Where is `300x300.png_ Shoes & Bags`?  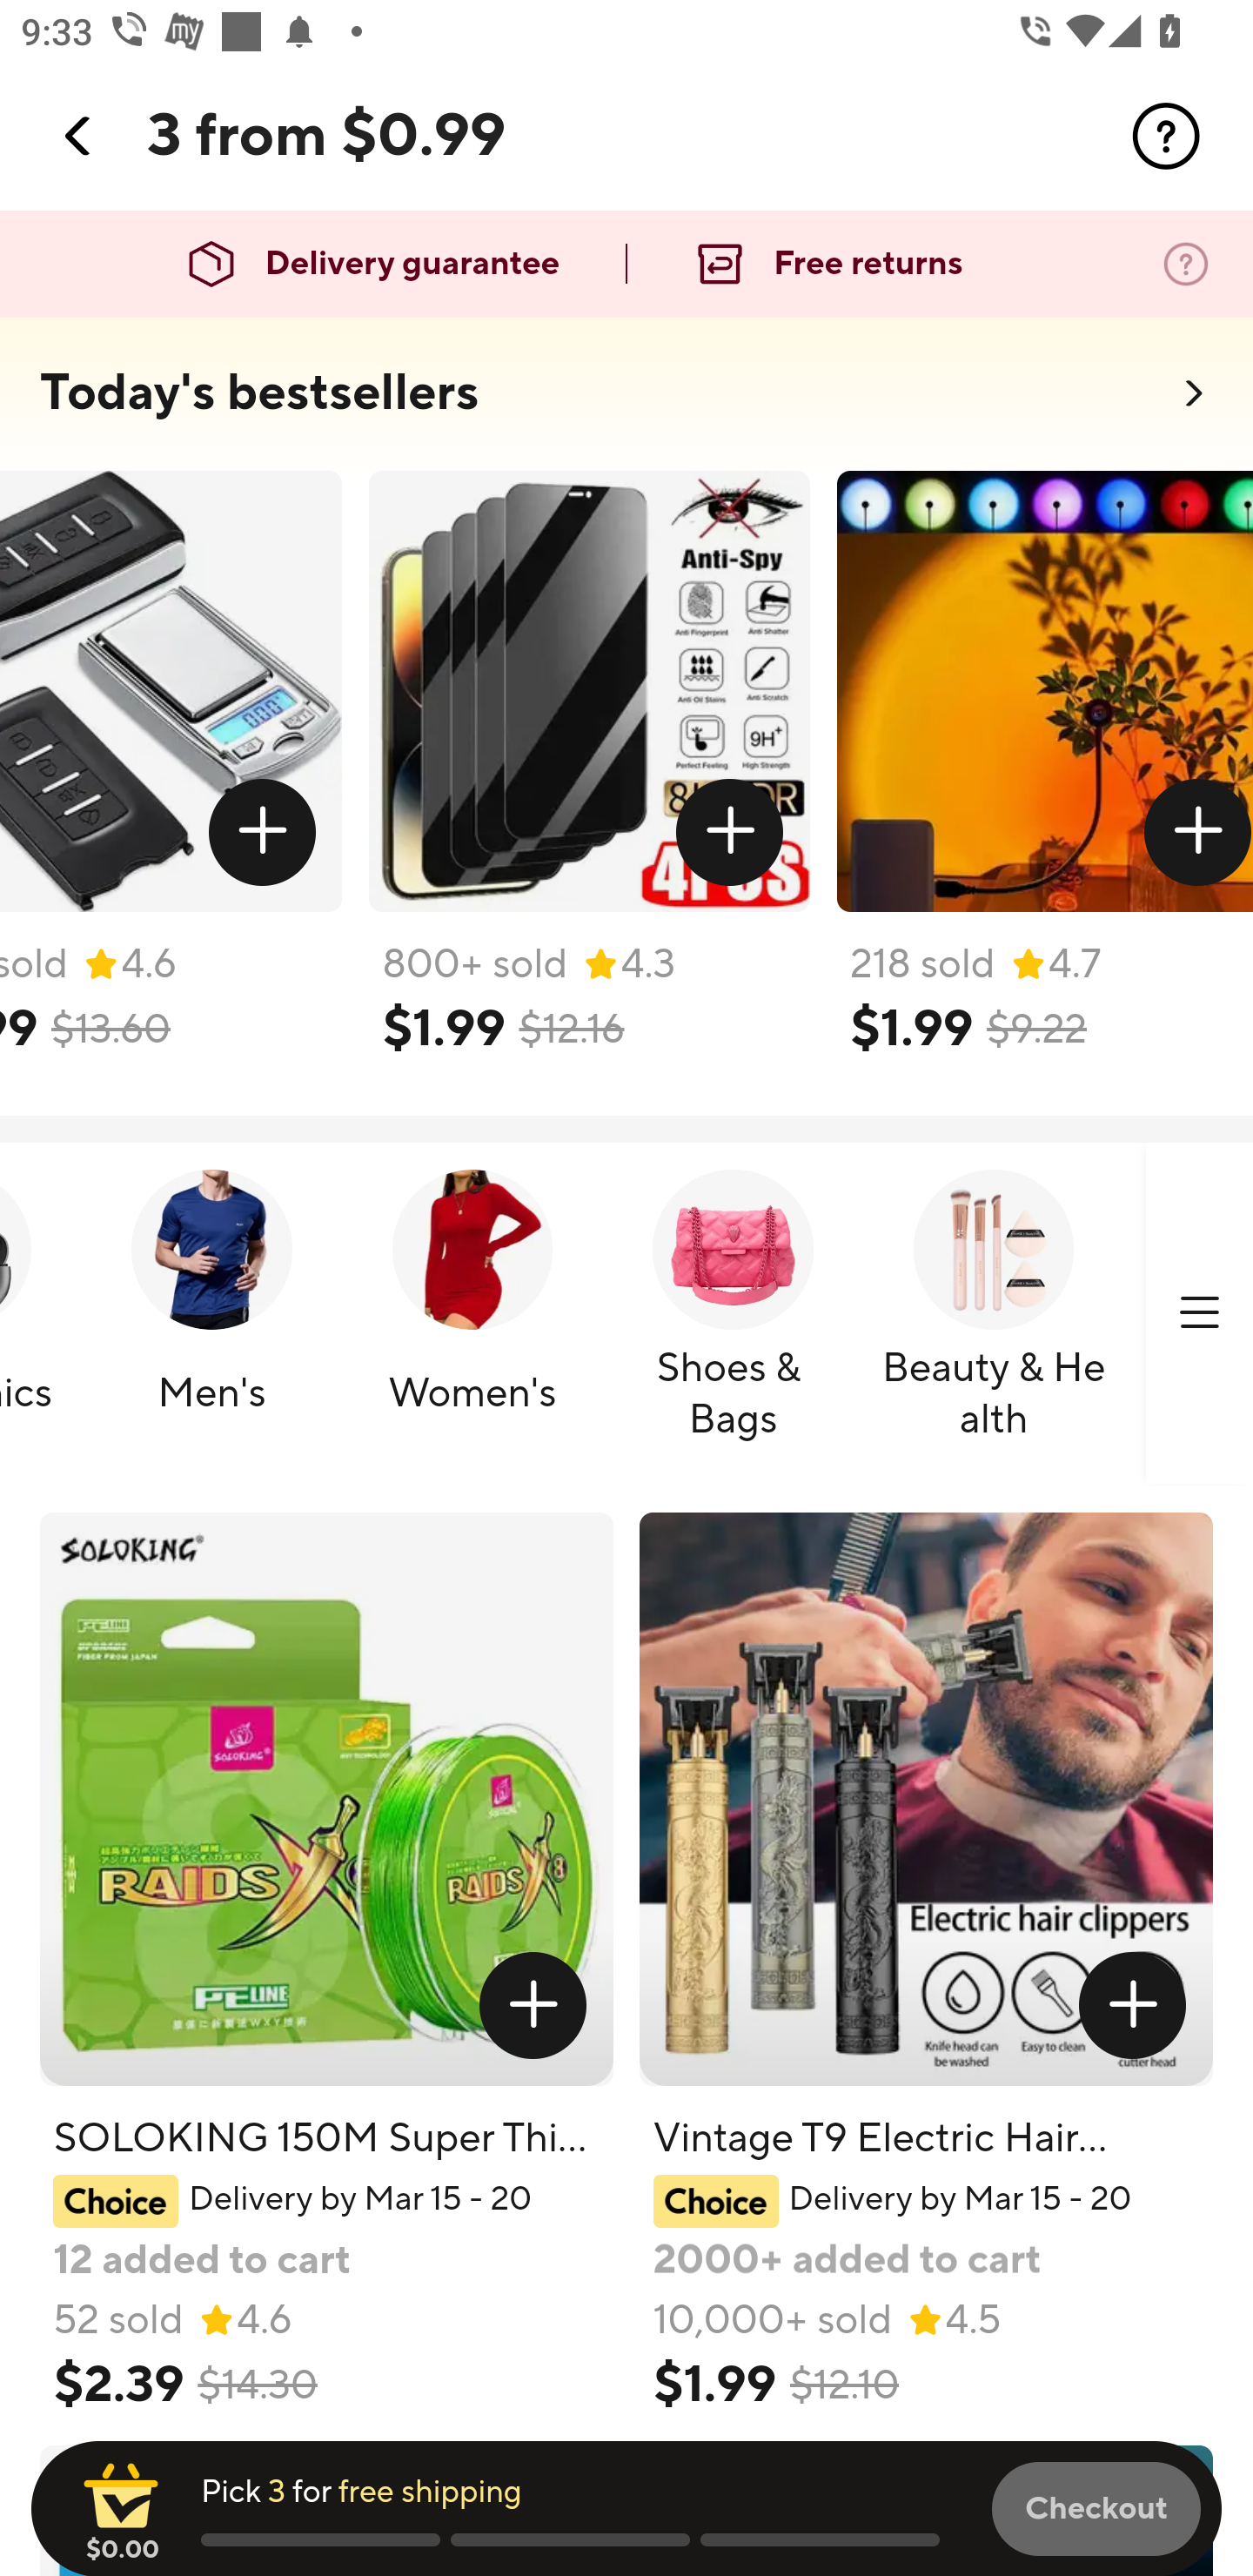
300x300.png_ Shoes & Bags is located at coordinates (733, 1315).